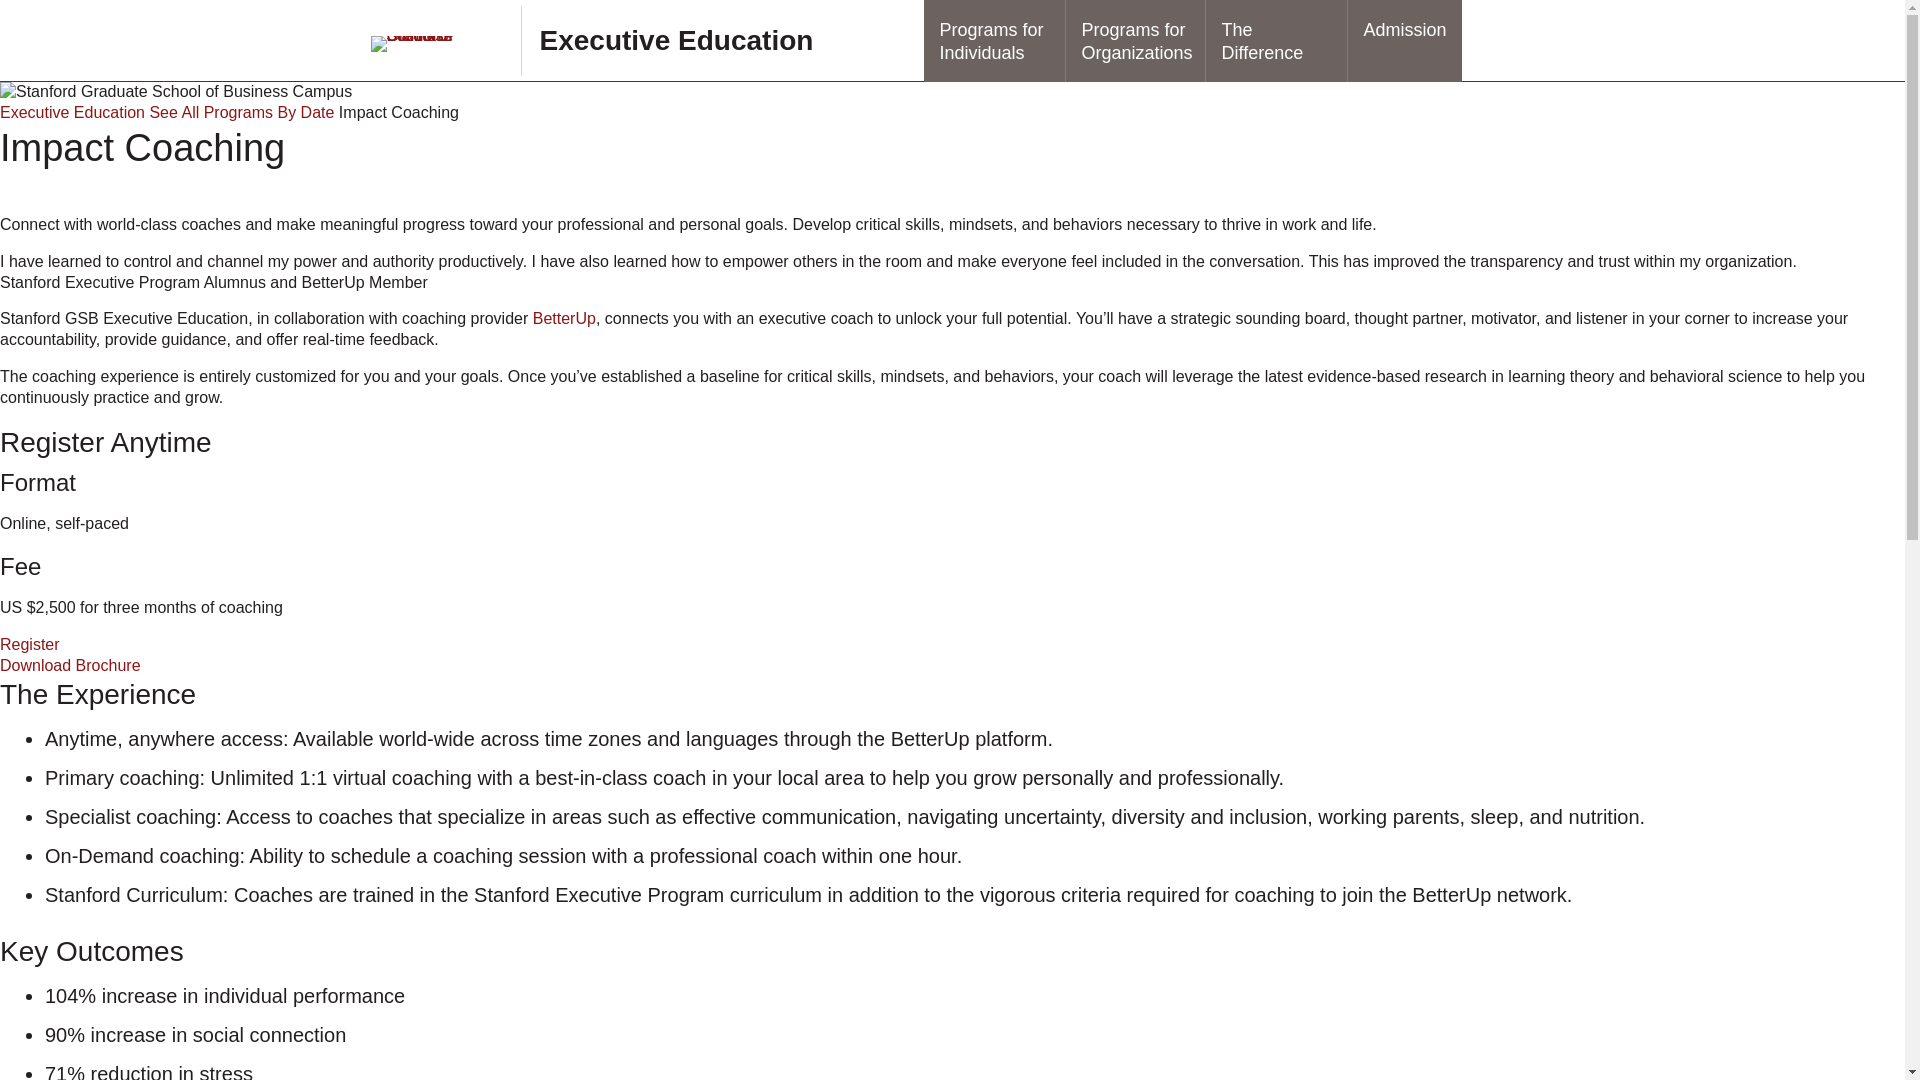  Describe the element at coordinates (1276, 41) in the screenshot. I see `The Difference` at that location.